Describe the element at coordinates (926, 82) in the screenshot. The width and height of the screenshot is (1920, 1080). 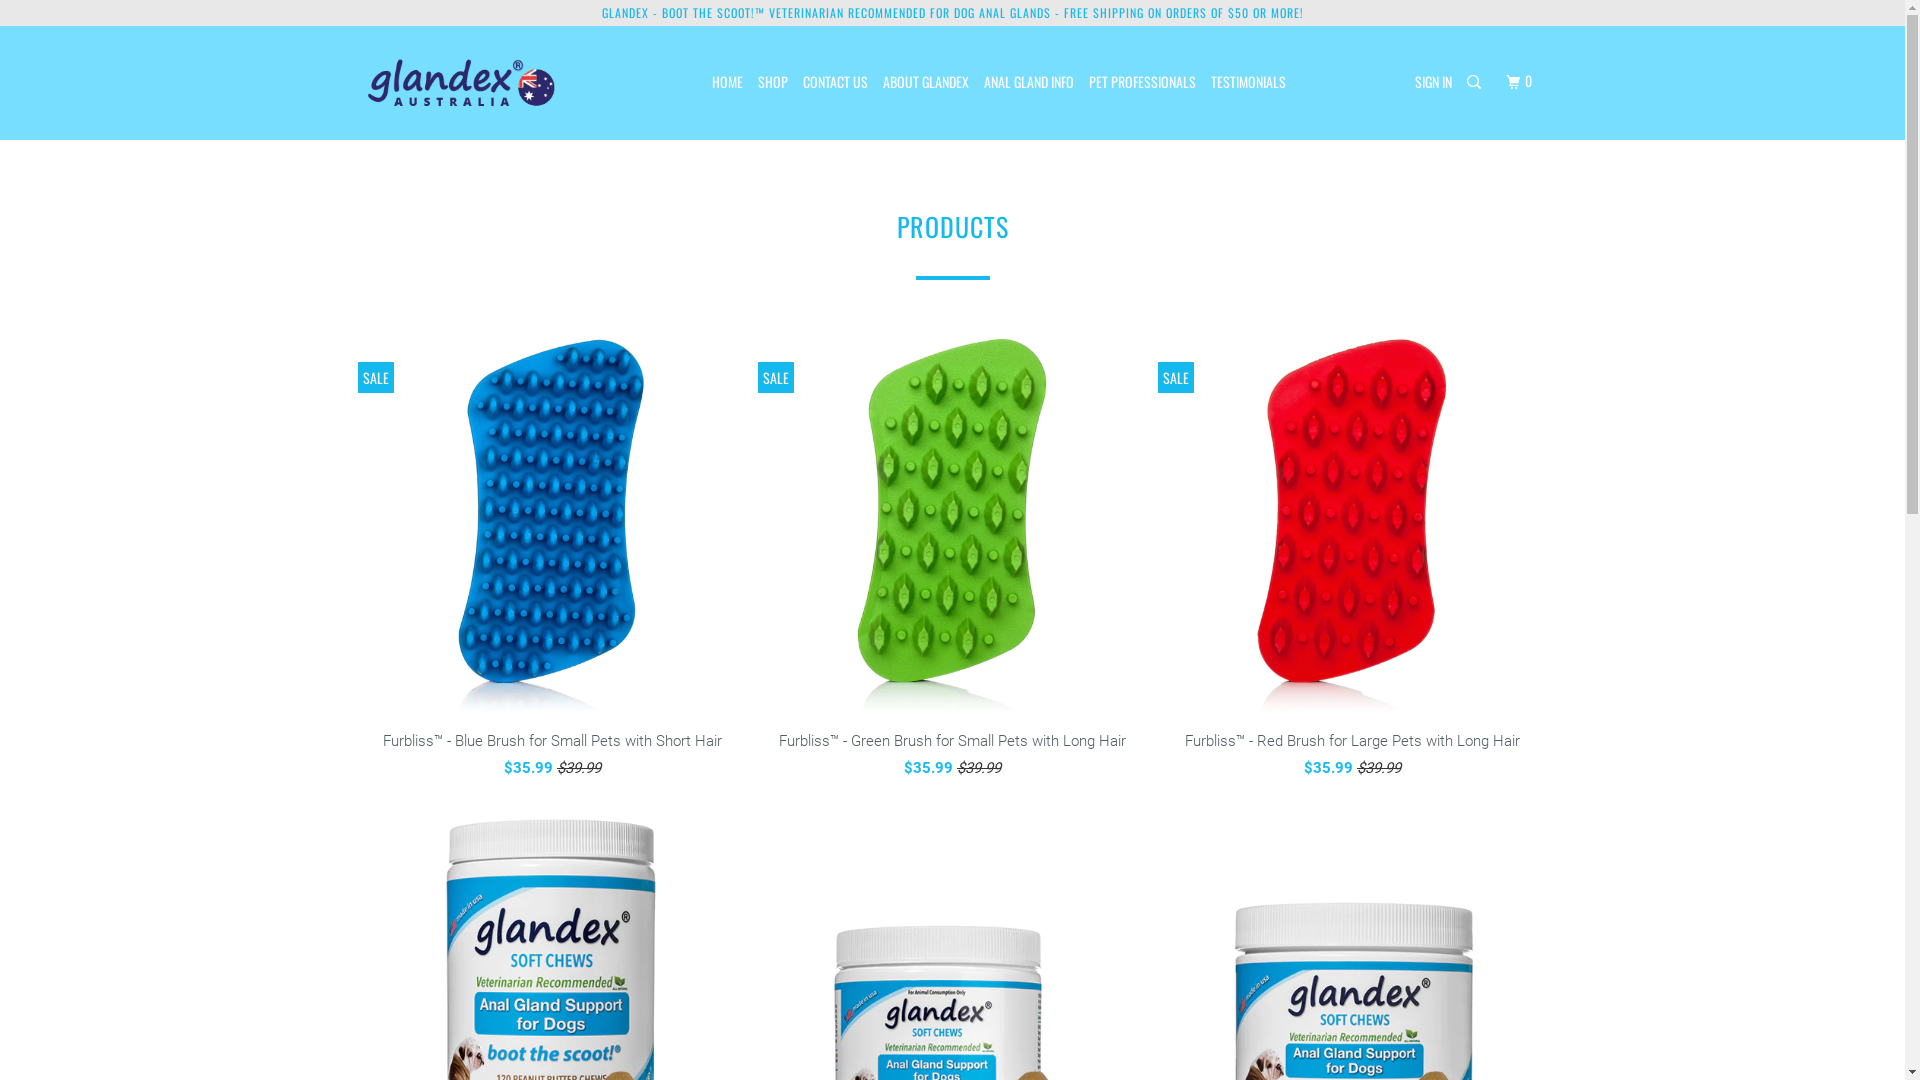
I see `ABOUT GLANDEX` at that location.